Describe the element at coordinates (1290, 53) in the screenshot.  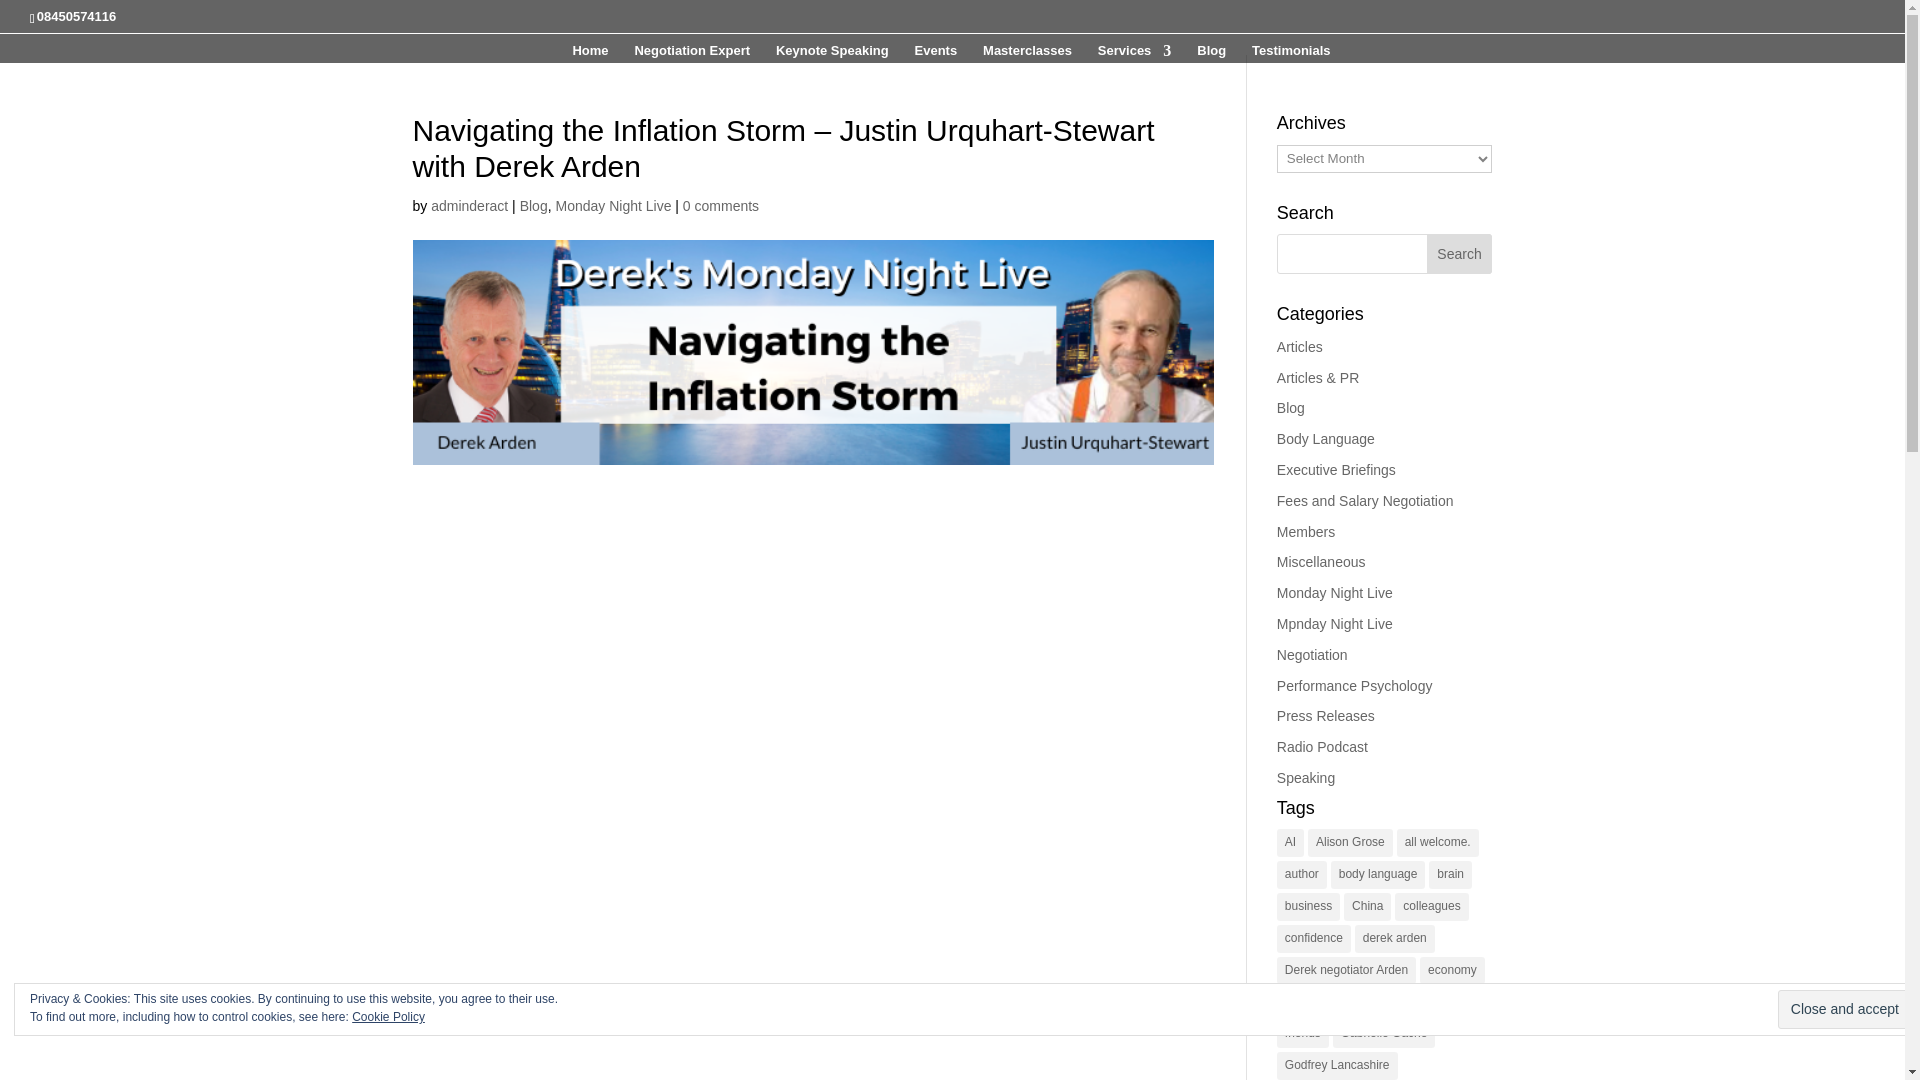
I see `Testimonials` at that location.